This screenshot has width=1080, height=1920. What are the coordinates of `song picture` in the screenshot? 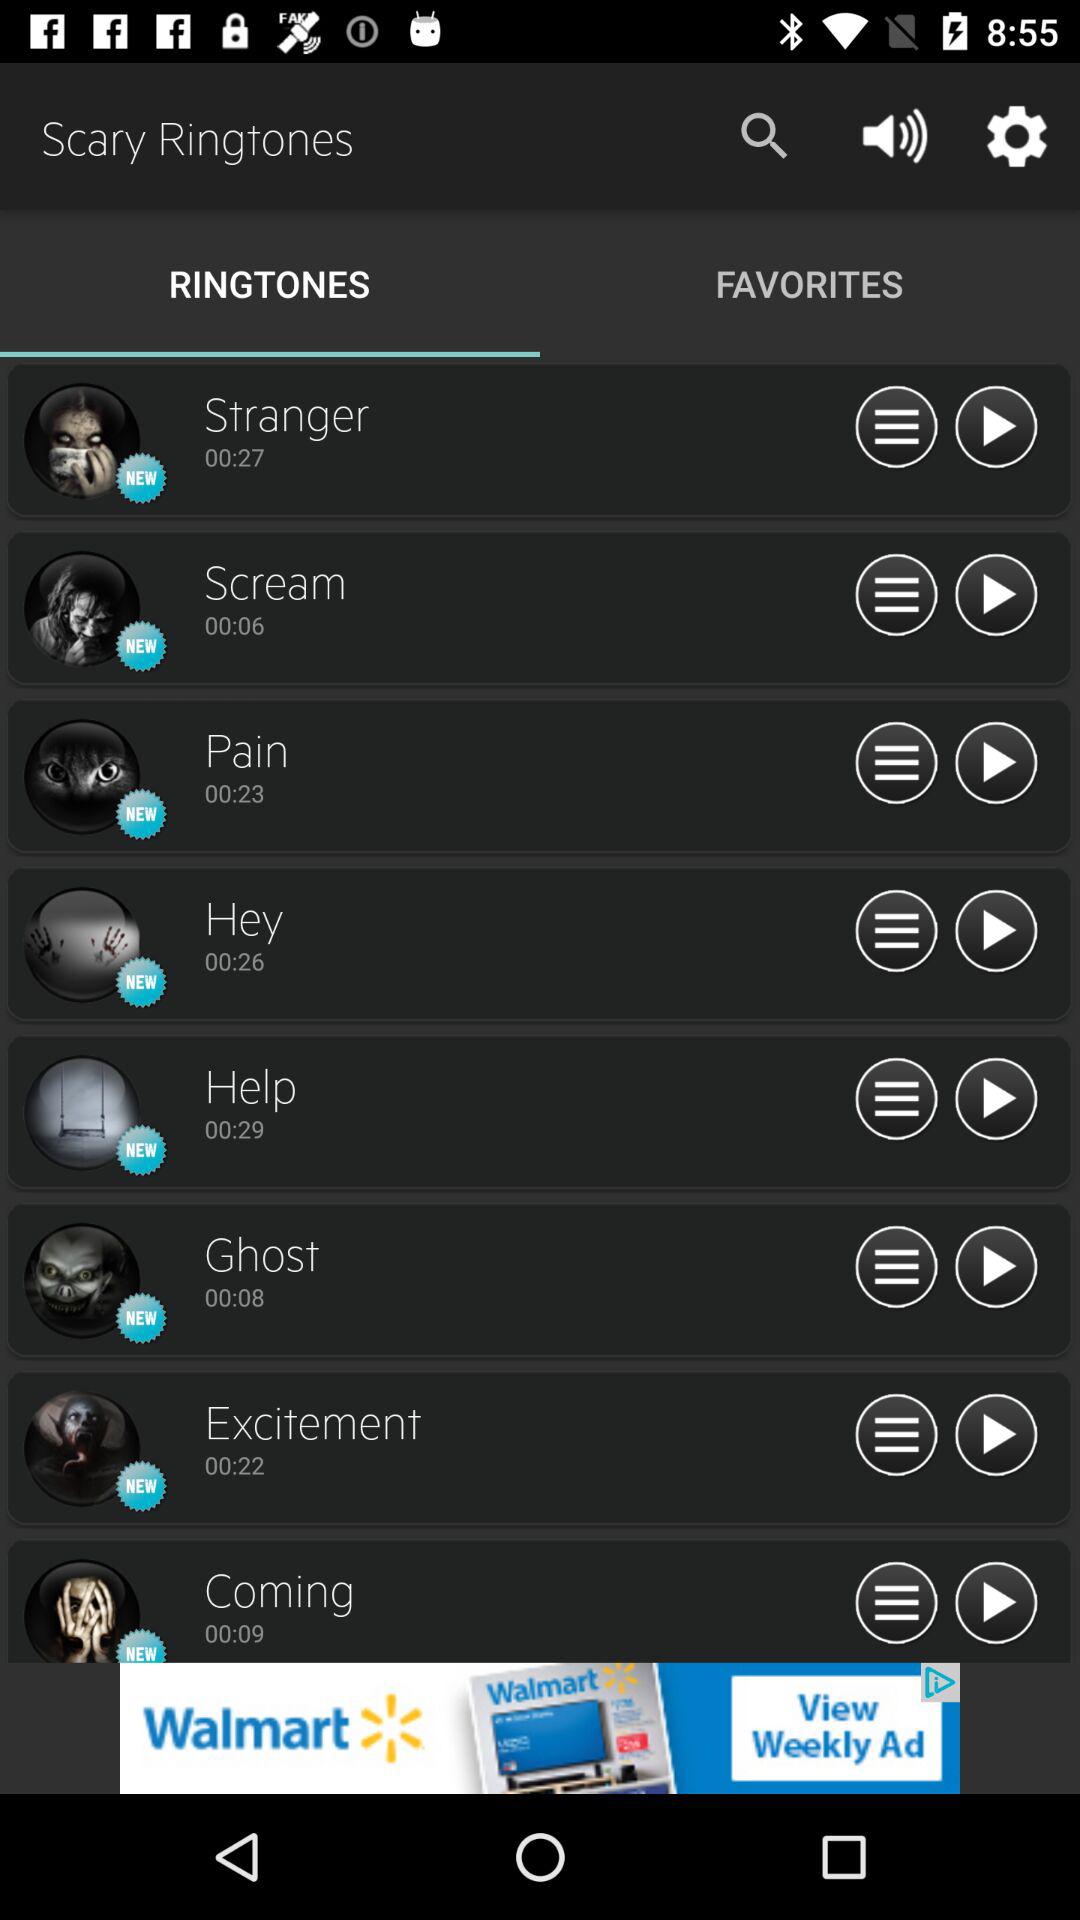 It's located at (81, 945).